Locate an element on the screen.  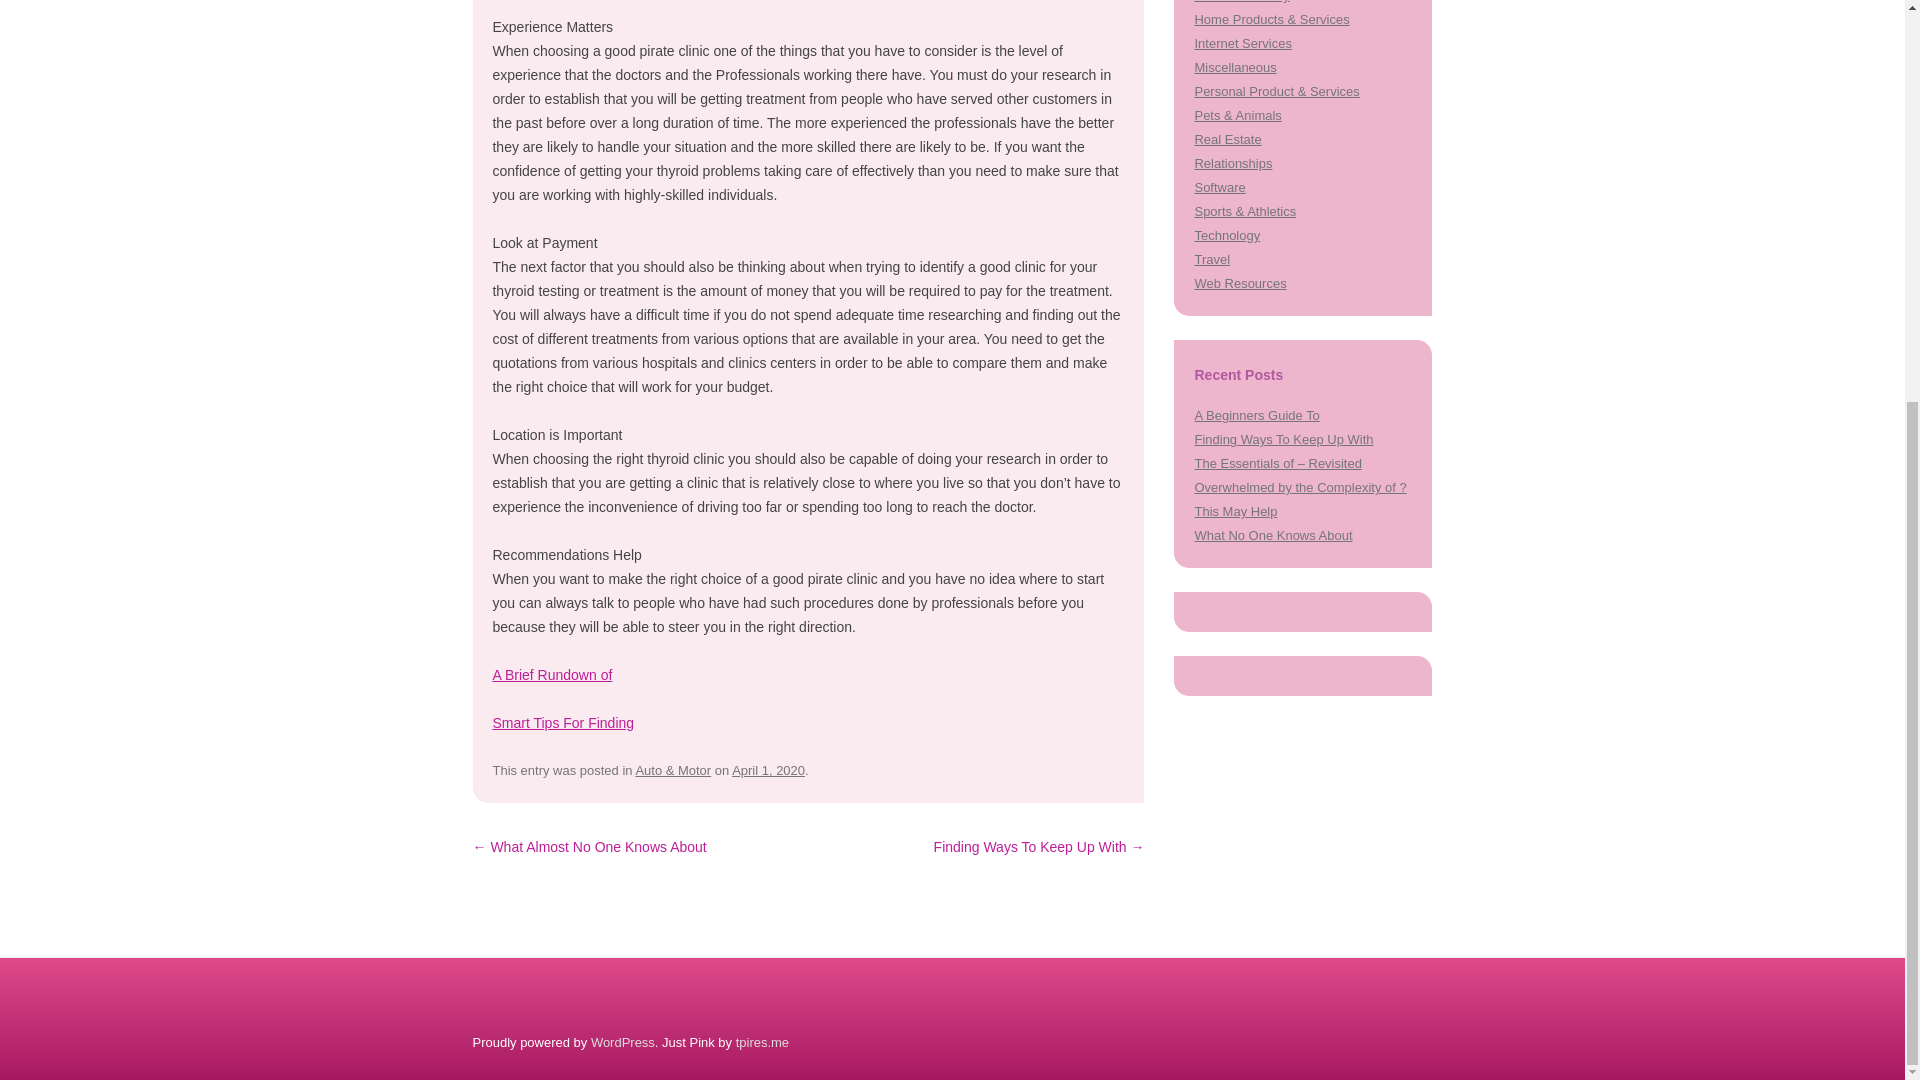
Real Estate is located at coordinates (1228, 138).